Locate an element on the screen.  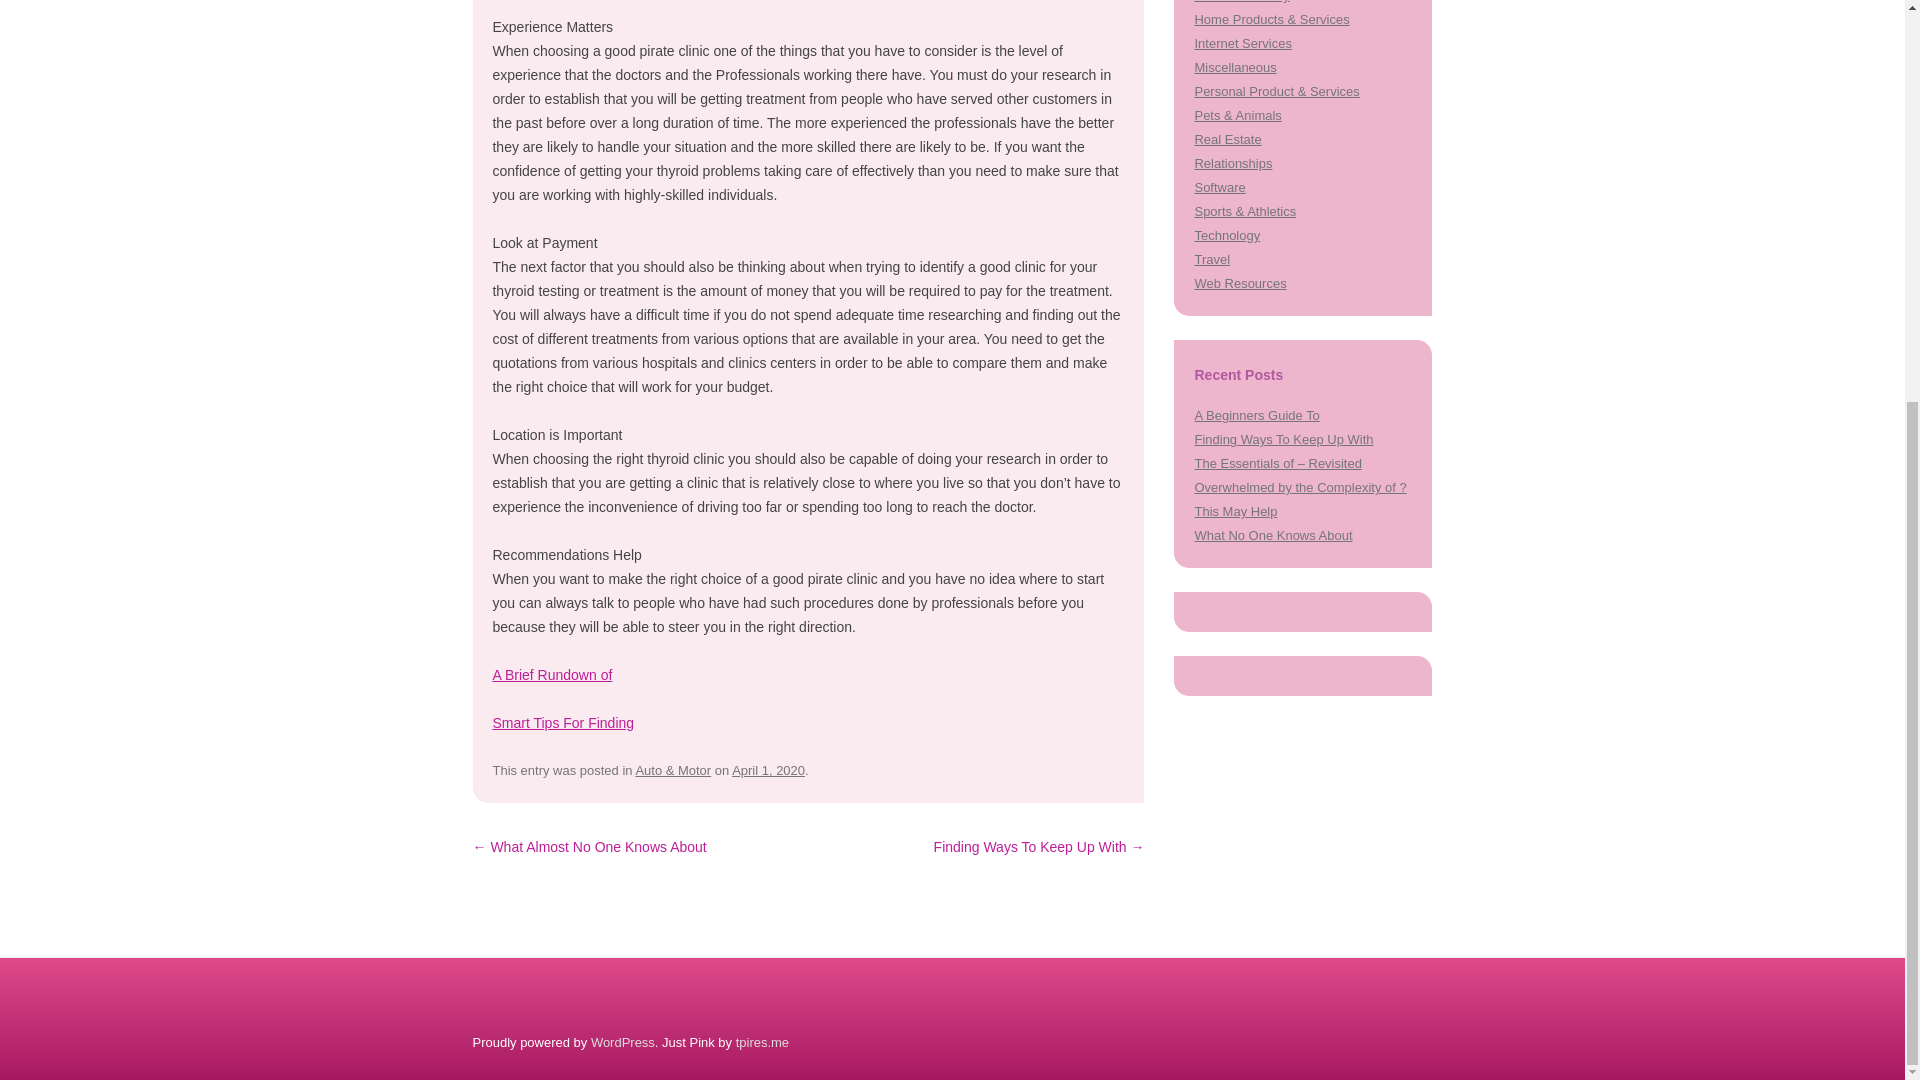
Real Estate is located at coordinates (1228, 138).